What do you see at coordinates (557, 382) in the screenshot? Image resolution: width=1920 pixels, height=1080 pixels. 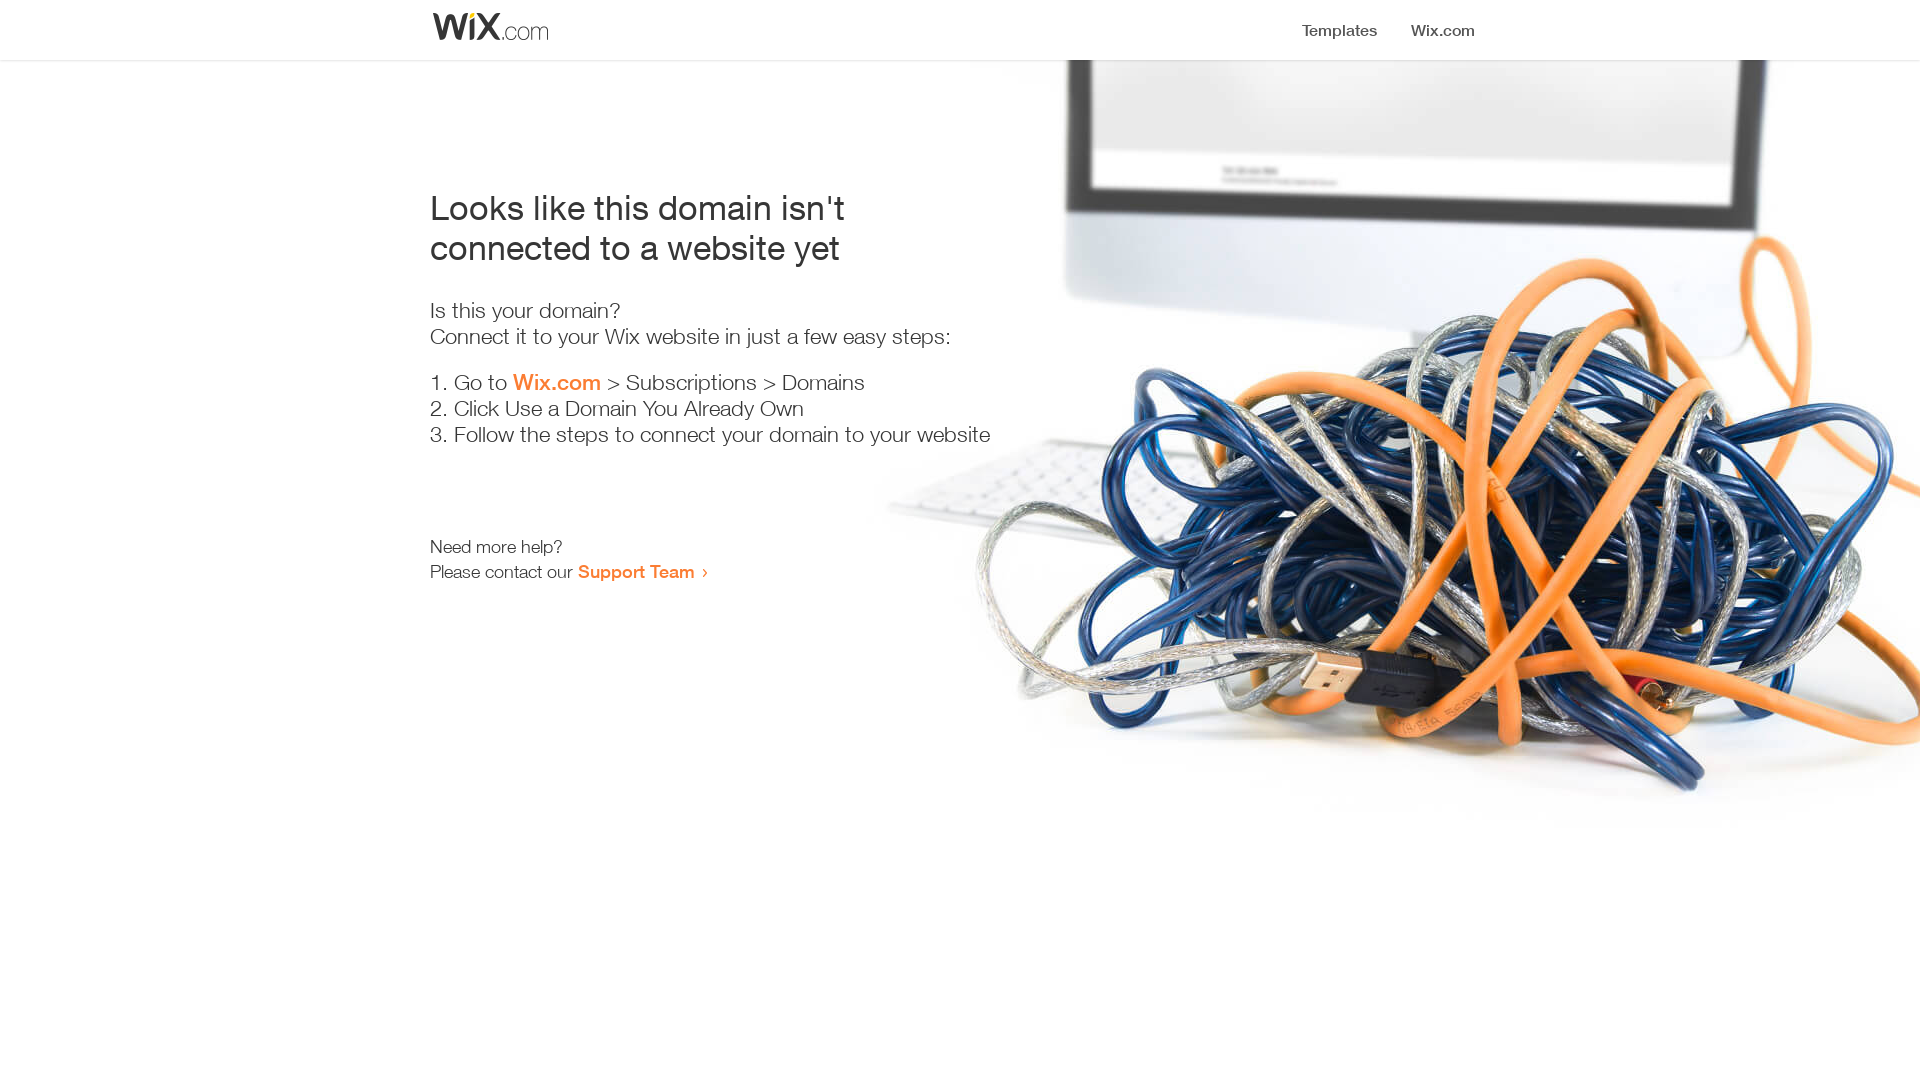 I see `Wix.com` at bounding box center [557, 382].